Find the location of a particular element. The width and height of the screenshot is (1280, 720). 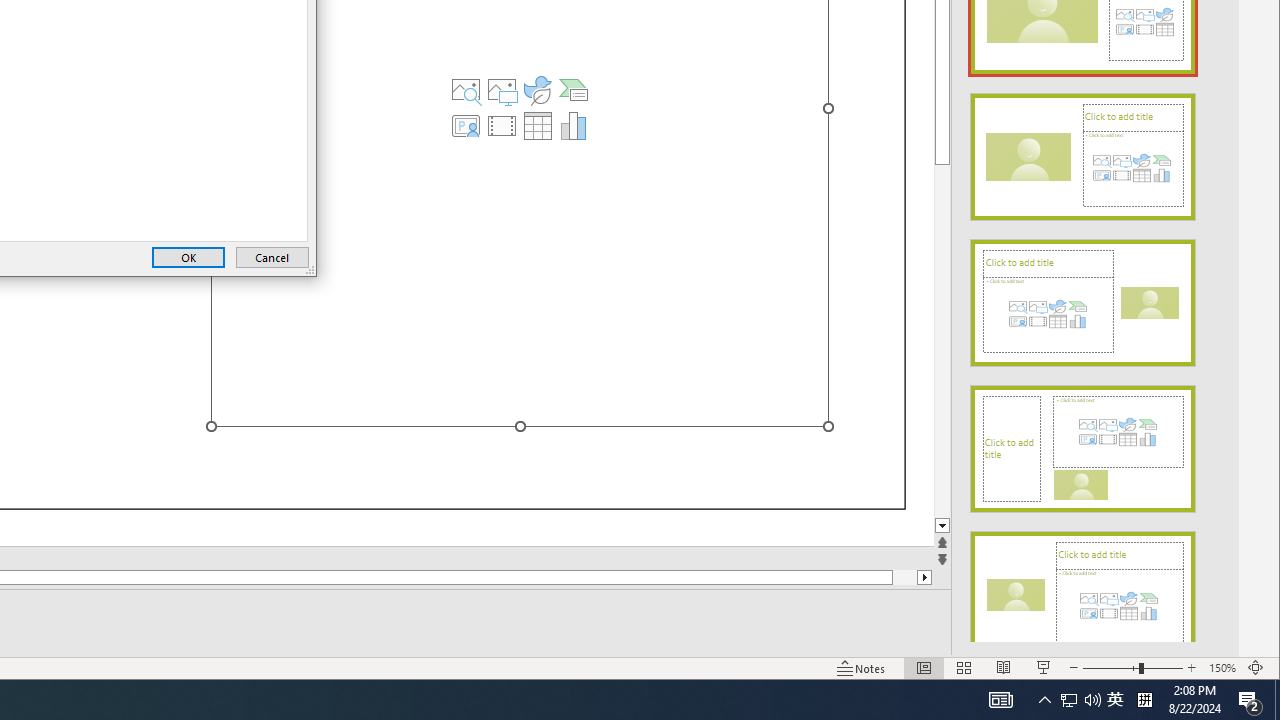

Insert a SmartArt Graphic is located at coordinates (1069, 700).